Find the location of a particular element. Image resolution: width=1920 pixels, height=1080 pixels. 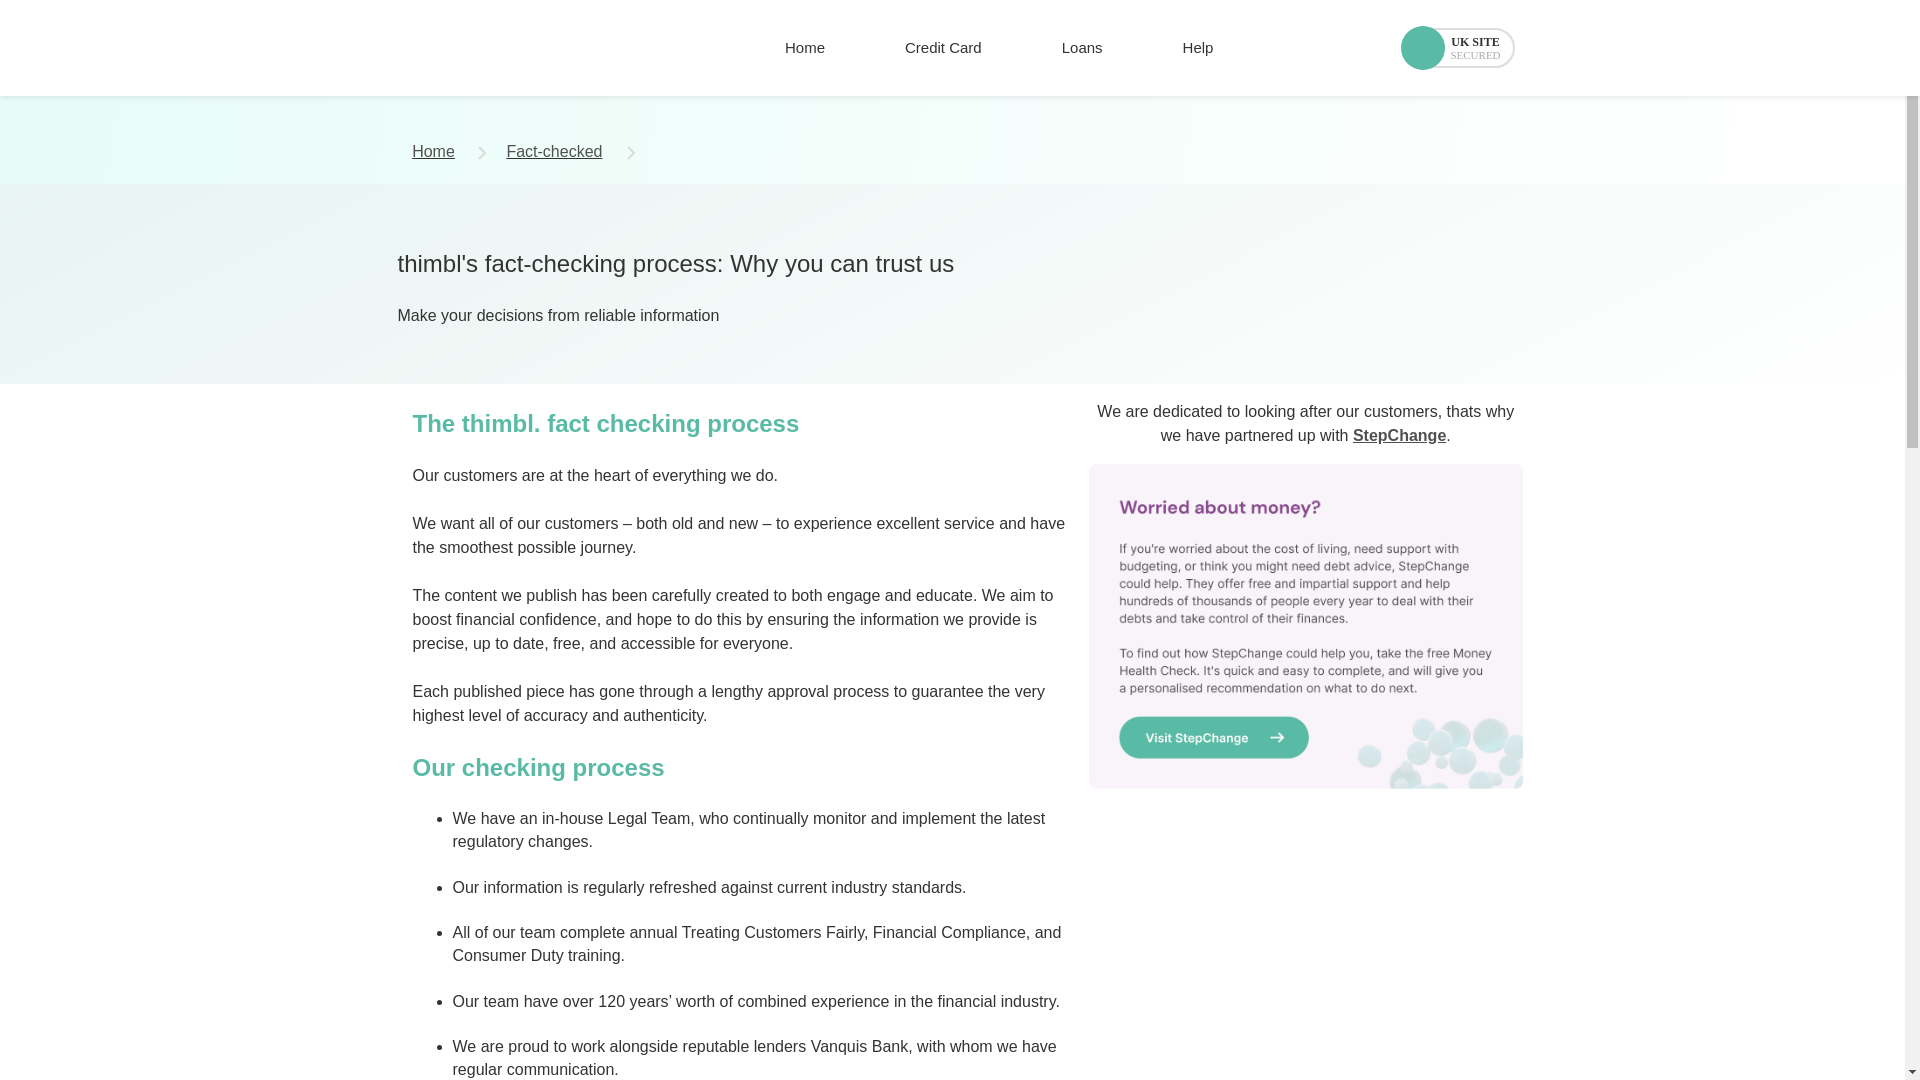

Loans is located at coordinates (1082, 48).